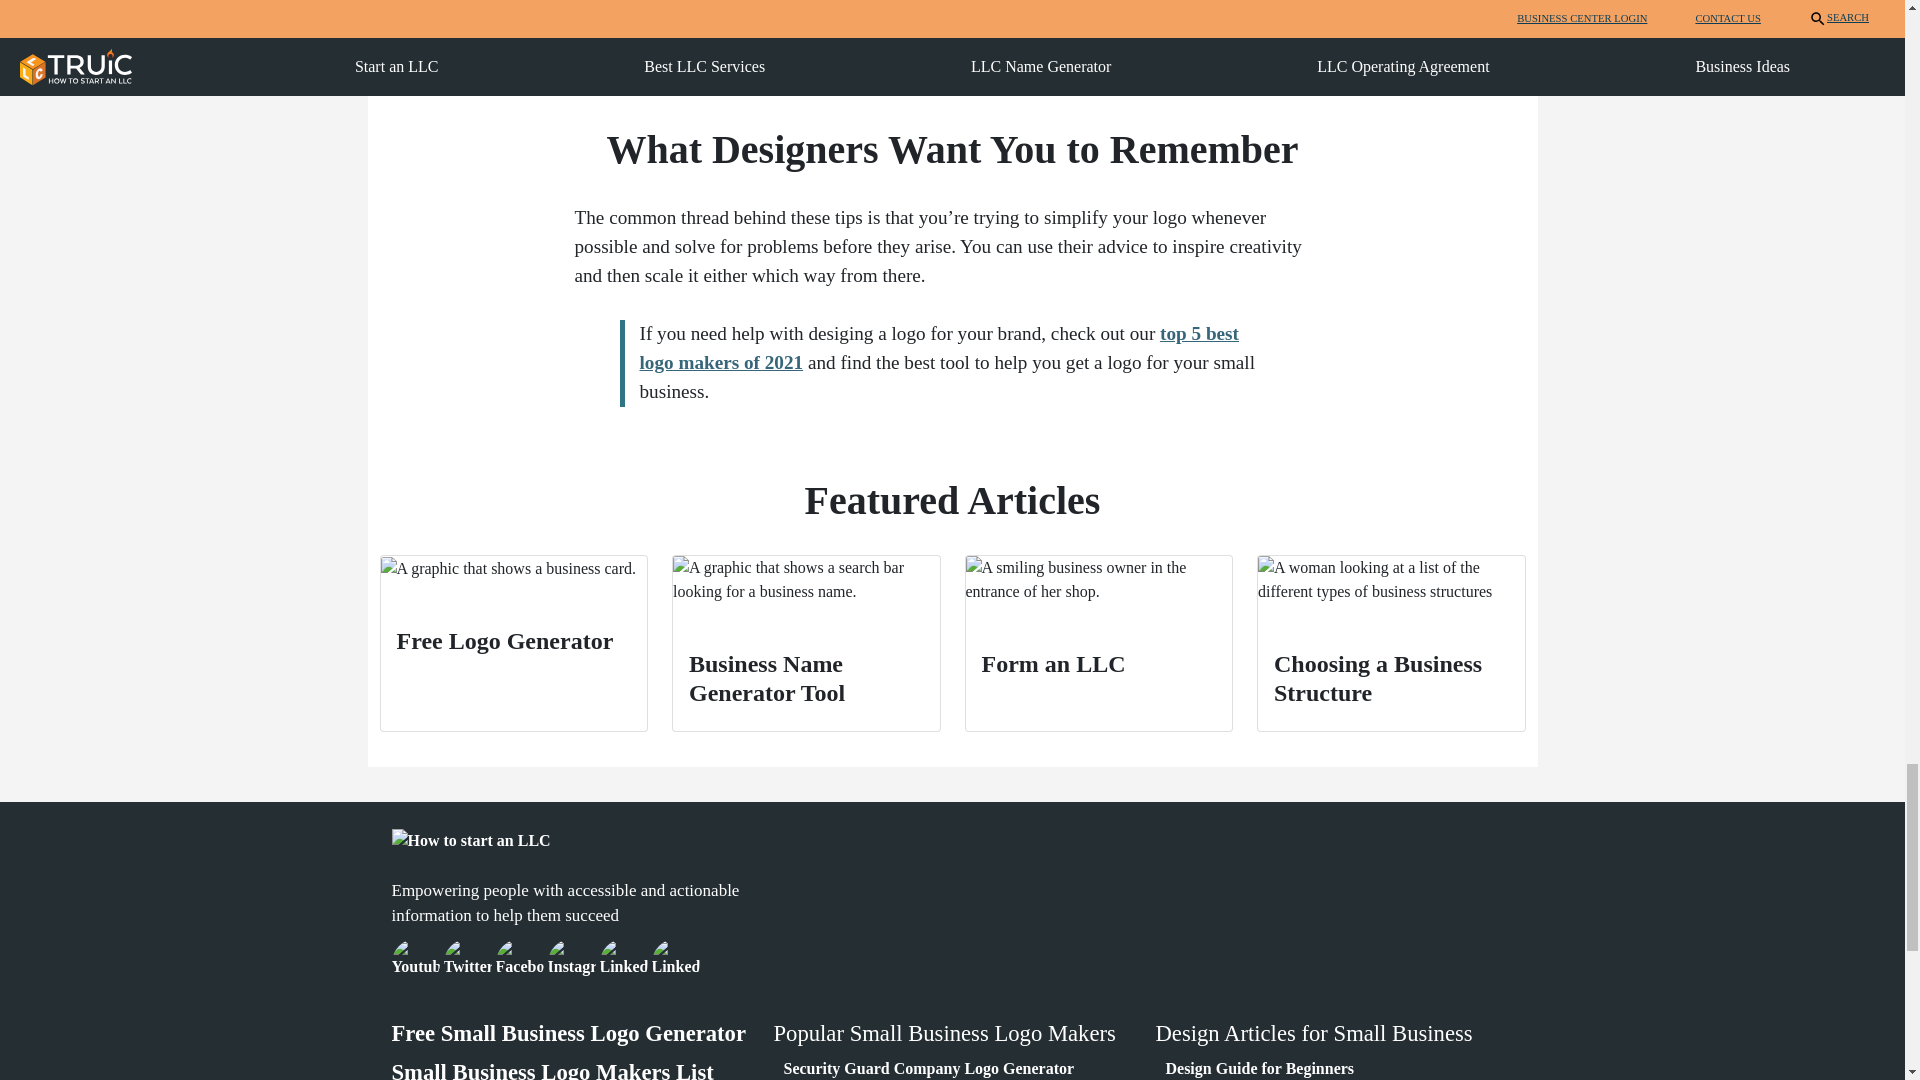  Describe the element at coordinates (471, 841) in the screenshot. I see `How to start an LLC` at that location.